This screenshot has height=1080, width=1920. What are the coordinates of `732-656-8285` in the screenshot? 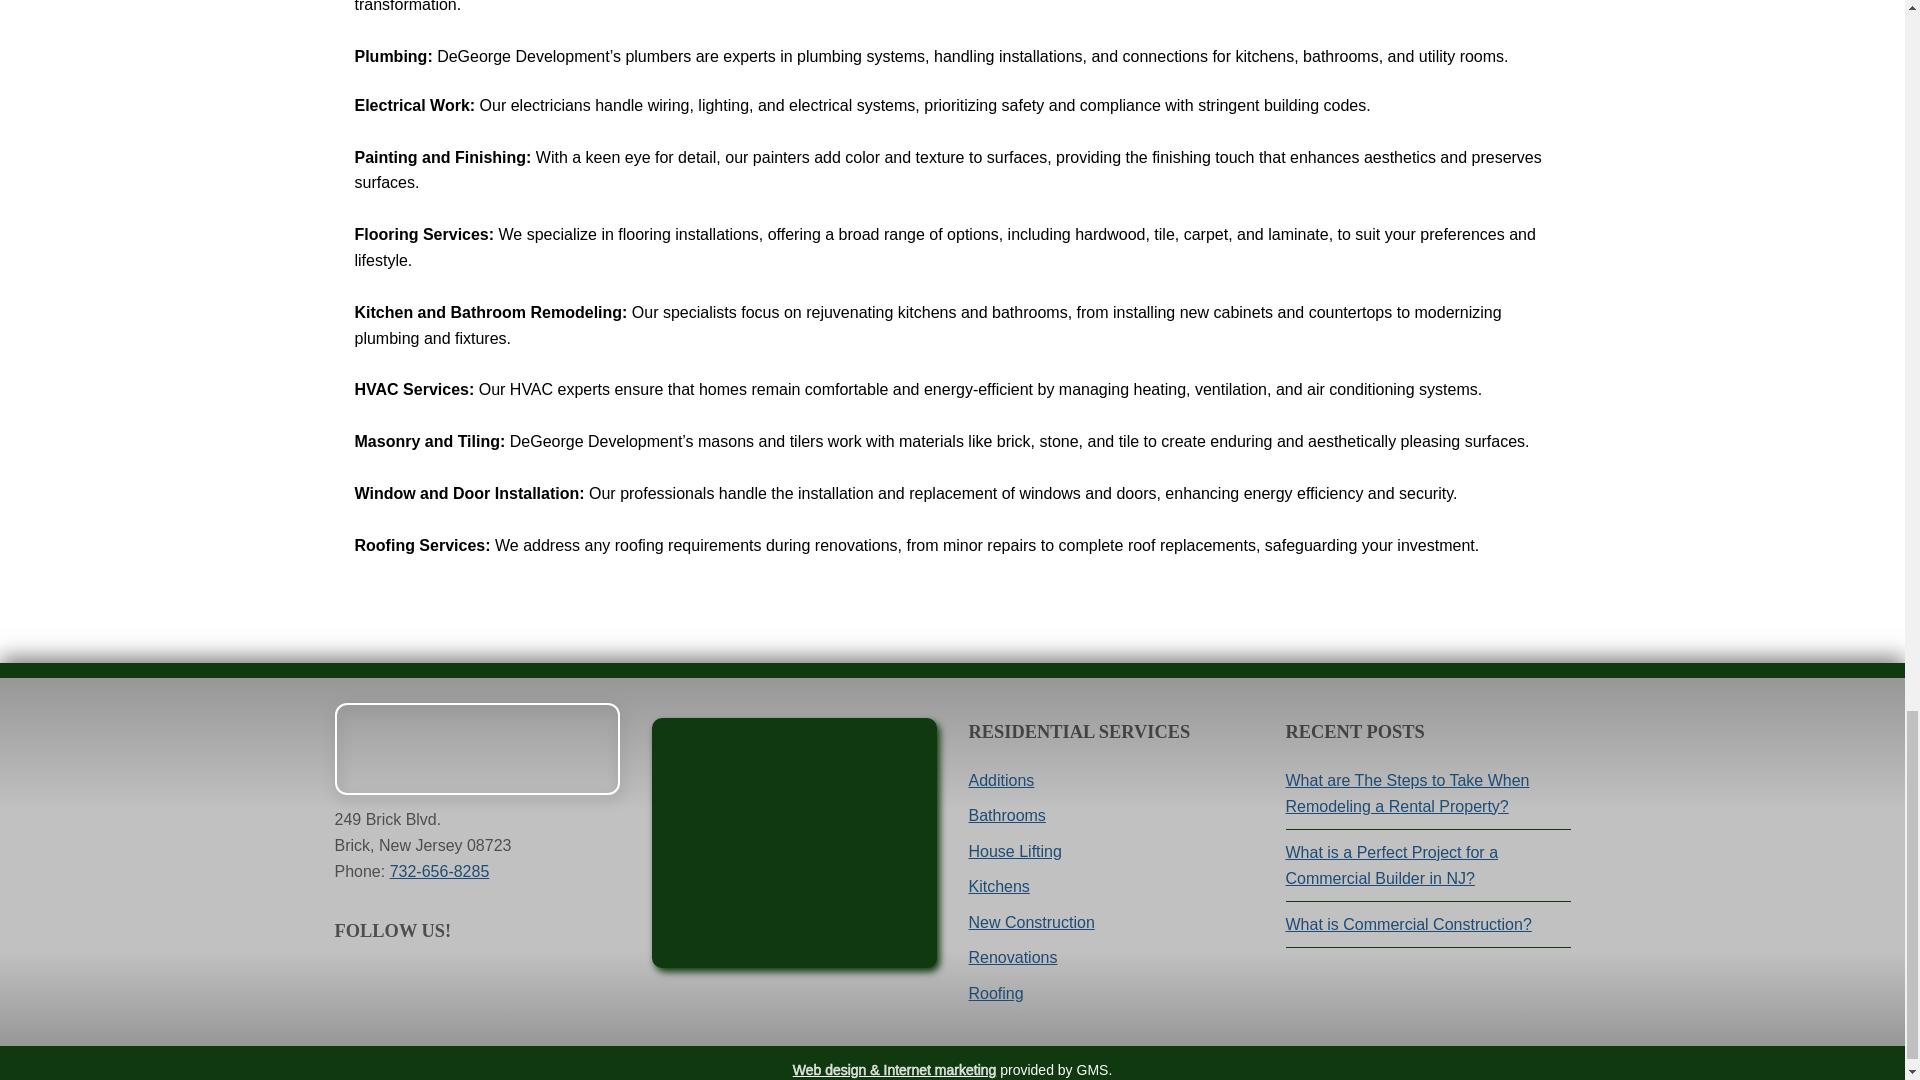 It's located at (439, 871).